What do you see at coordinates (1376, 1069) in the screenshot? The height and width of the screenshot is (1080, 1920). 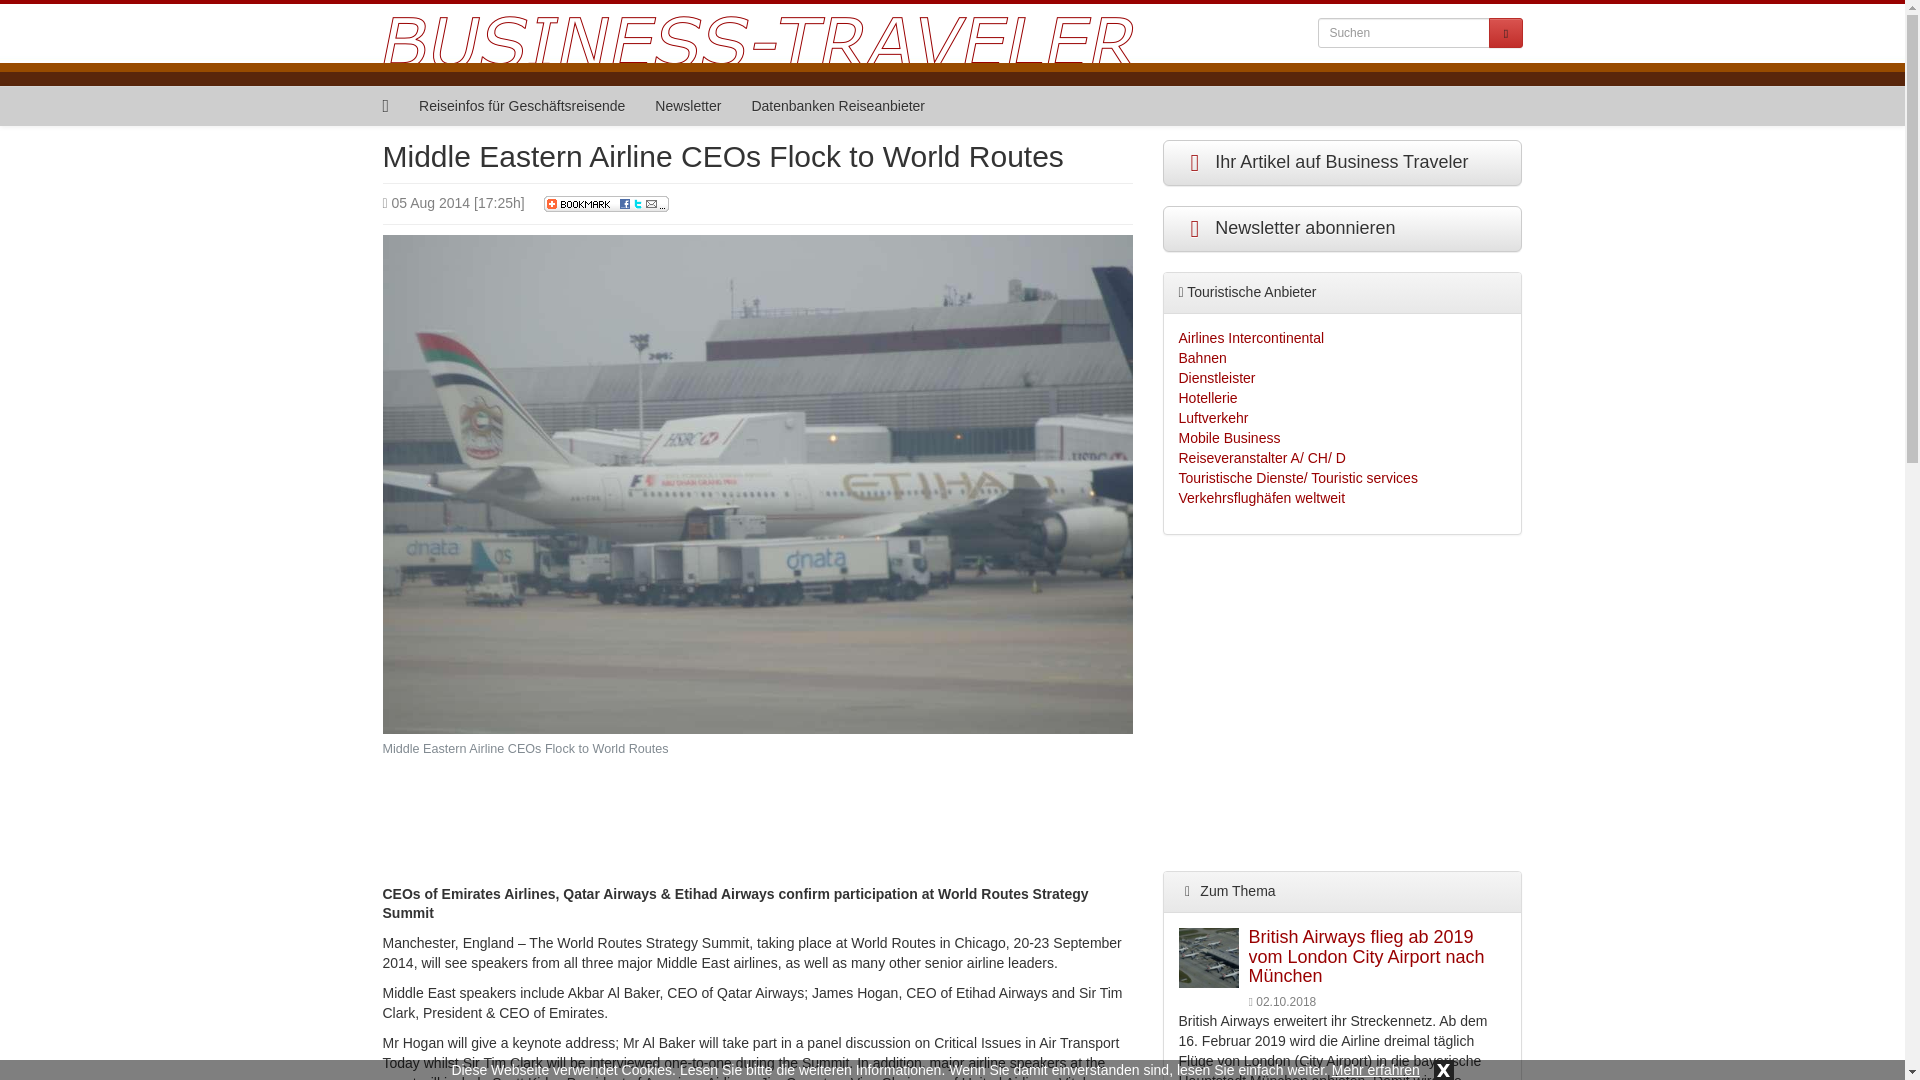 I see `Mehr erfahren` at bounding box center [1376, 1069].